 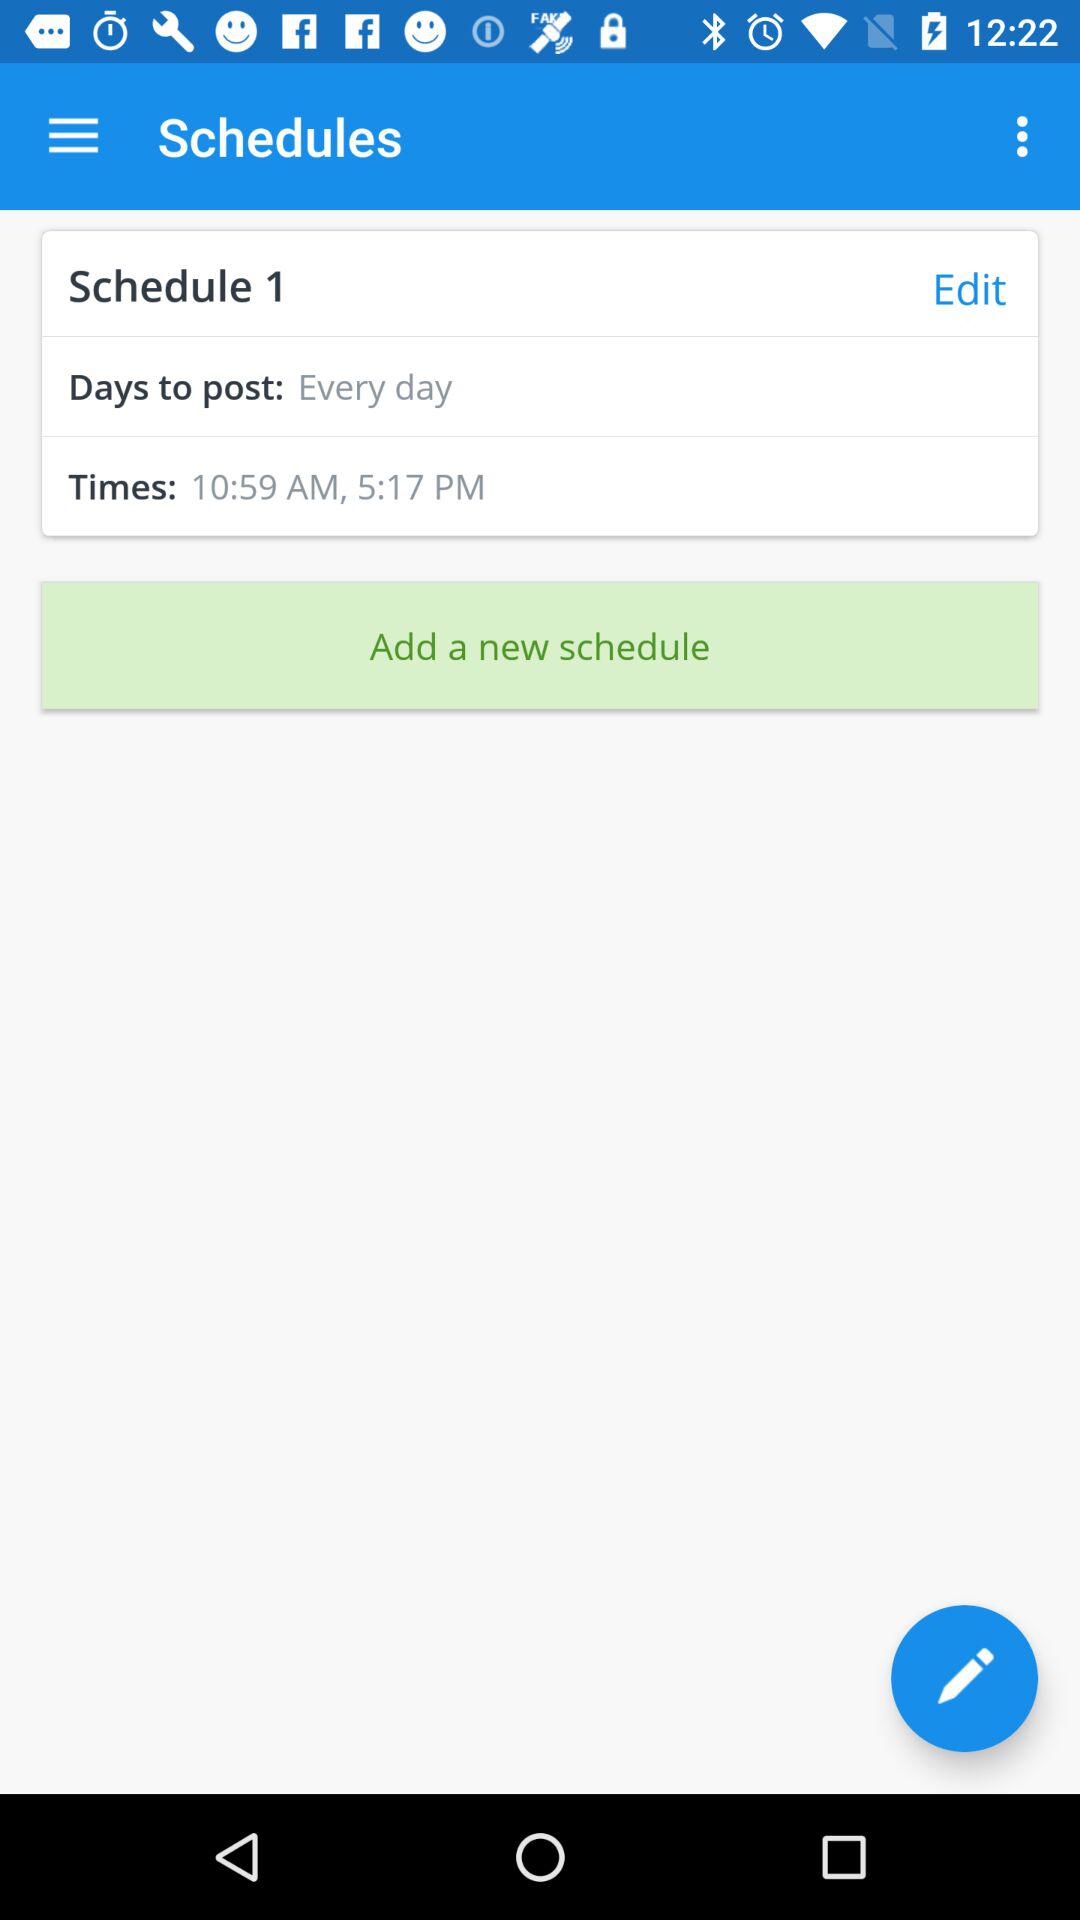 I want to click on select the icon next to the times:, so click(x=338, y=486).